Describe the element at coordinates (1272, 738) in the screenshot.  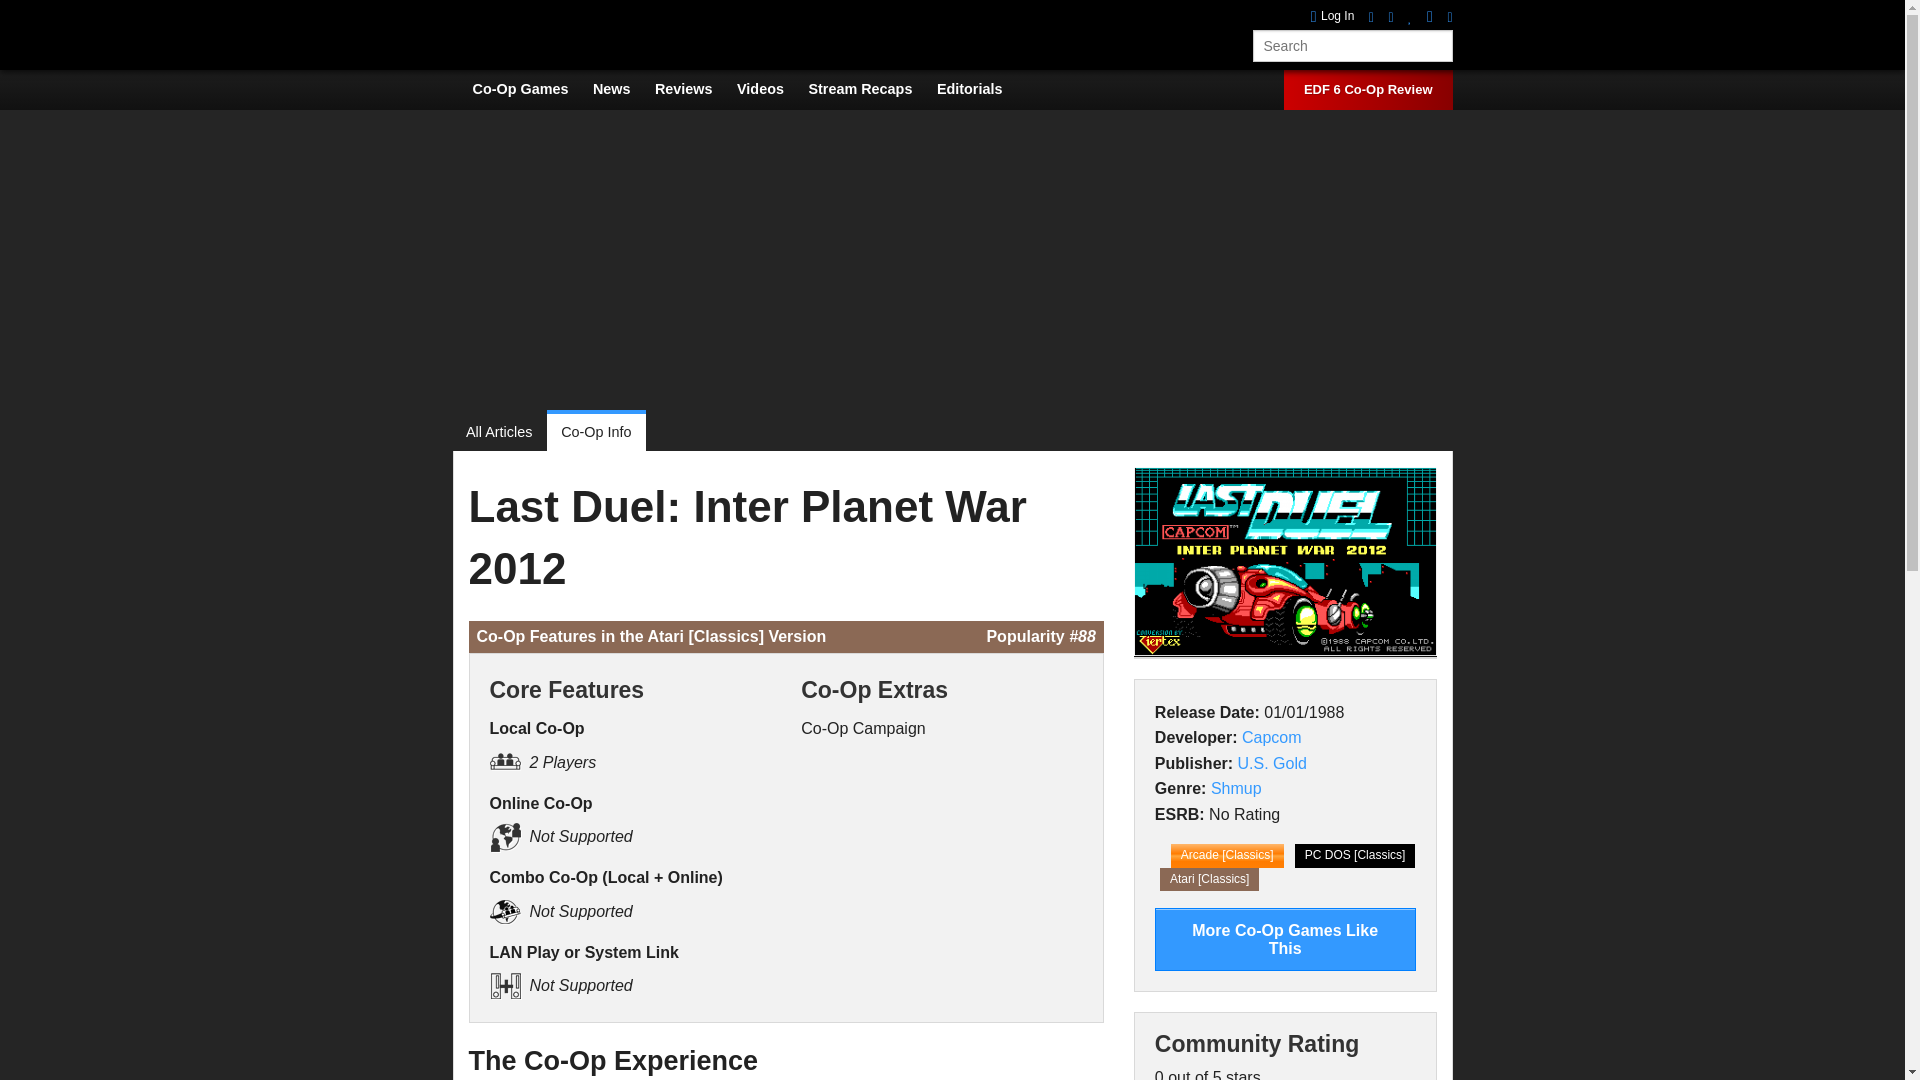
I see `Capcom` at that location.